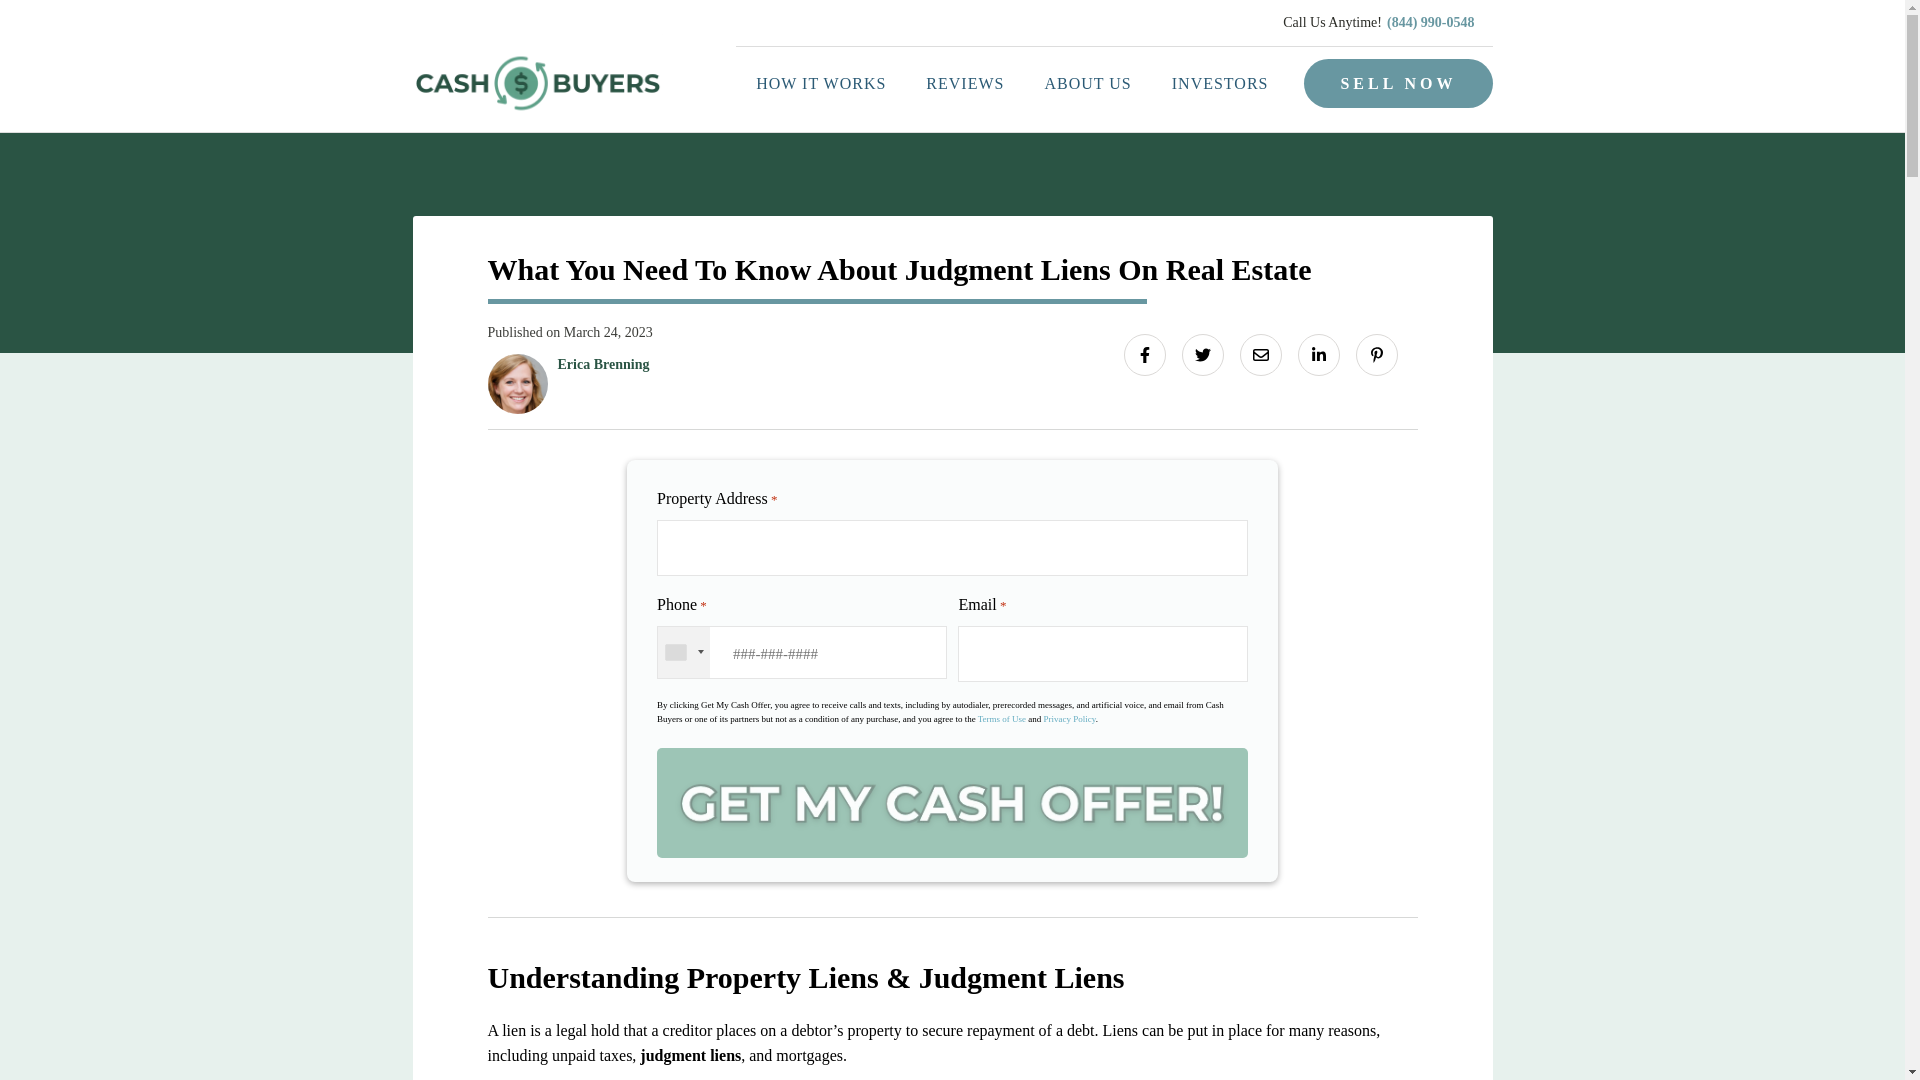 The image size is (1920, 1080). What do you see at coordinates (1318, 354) in the screenshot?
I see `Share on LinkedIn` at bounding box center [1318, 354].